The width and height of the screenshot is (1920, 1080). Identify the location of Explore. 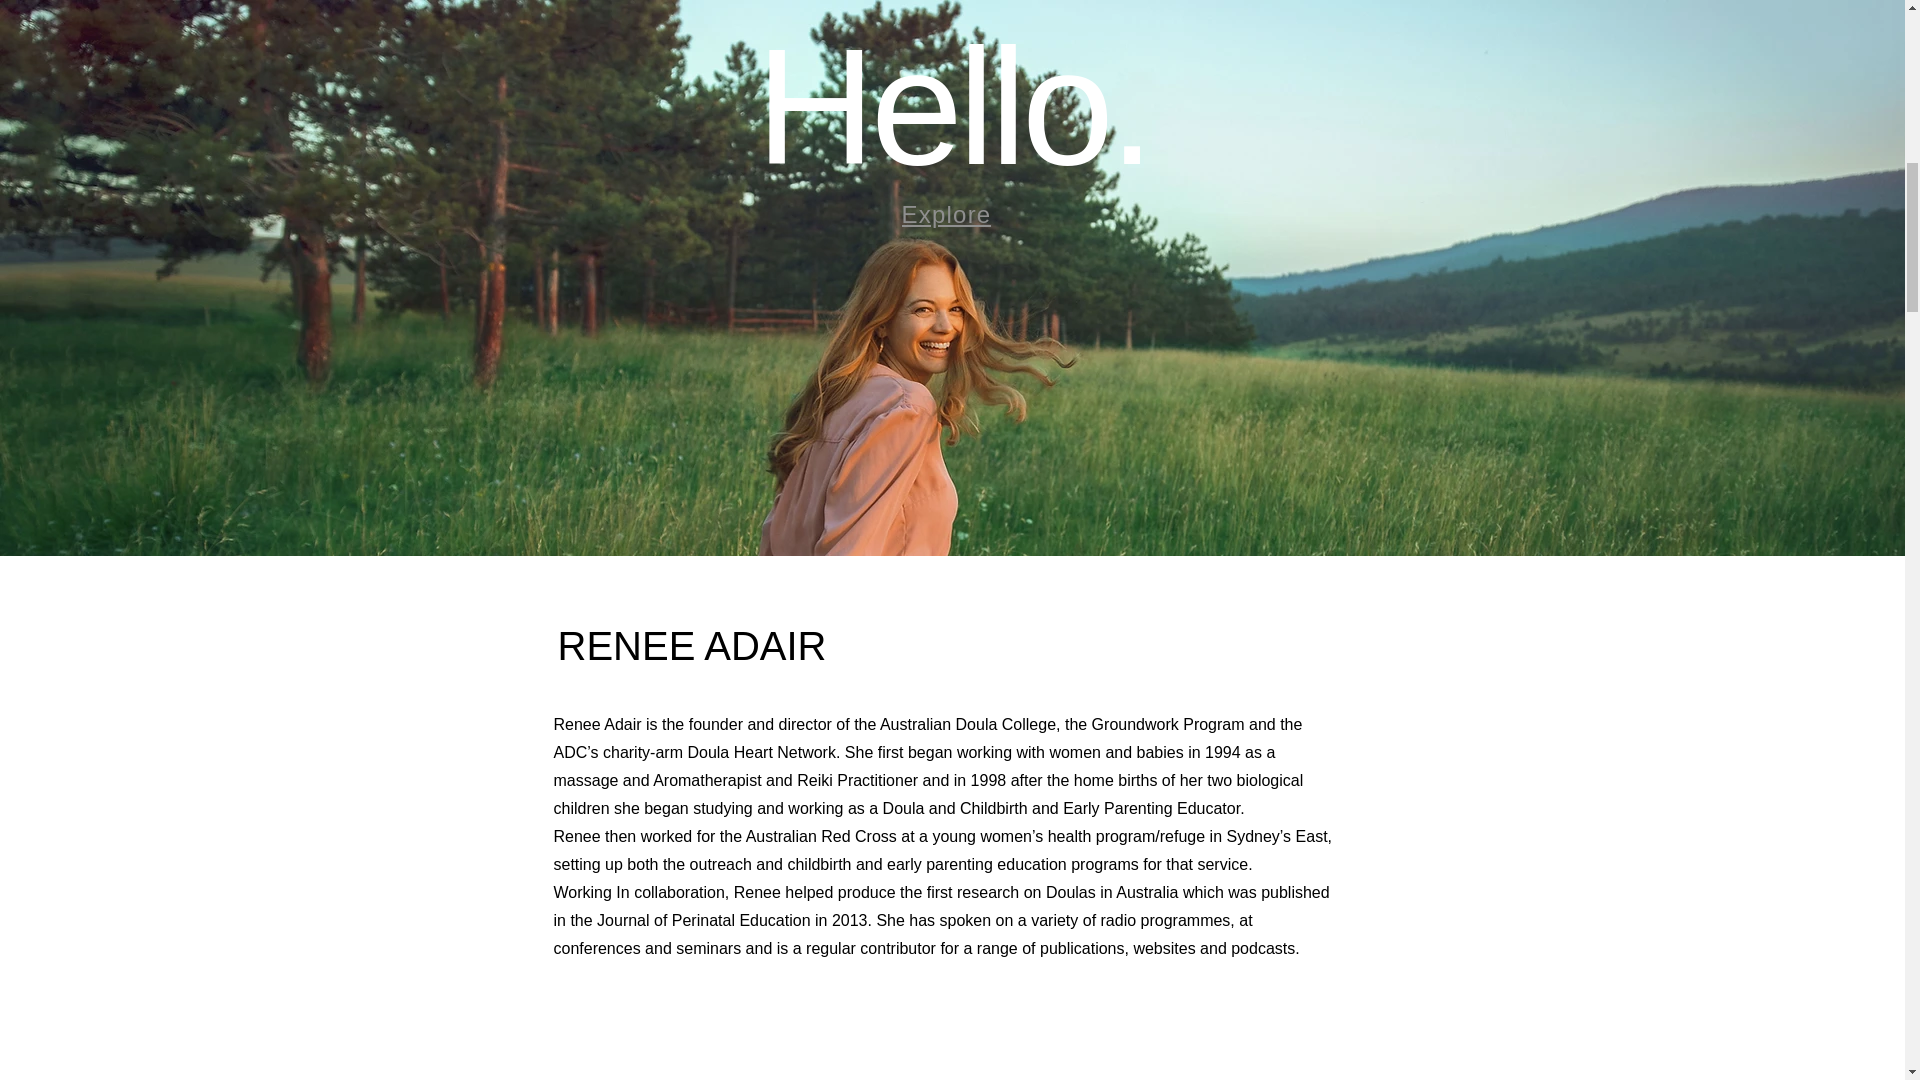
(948, 215).